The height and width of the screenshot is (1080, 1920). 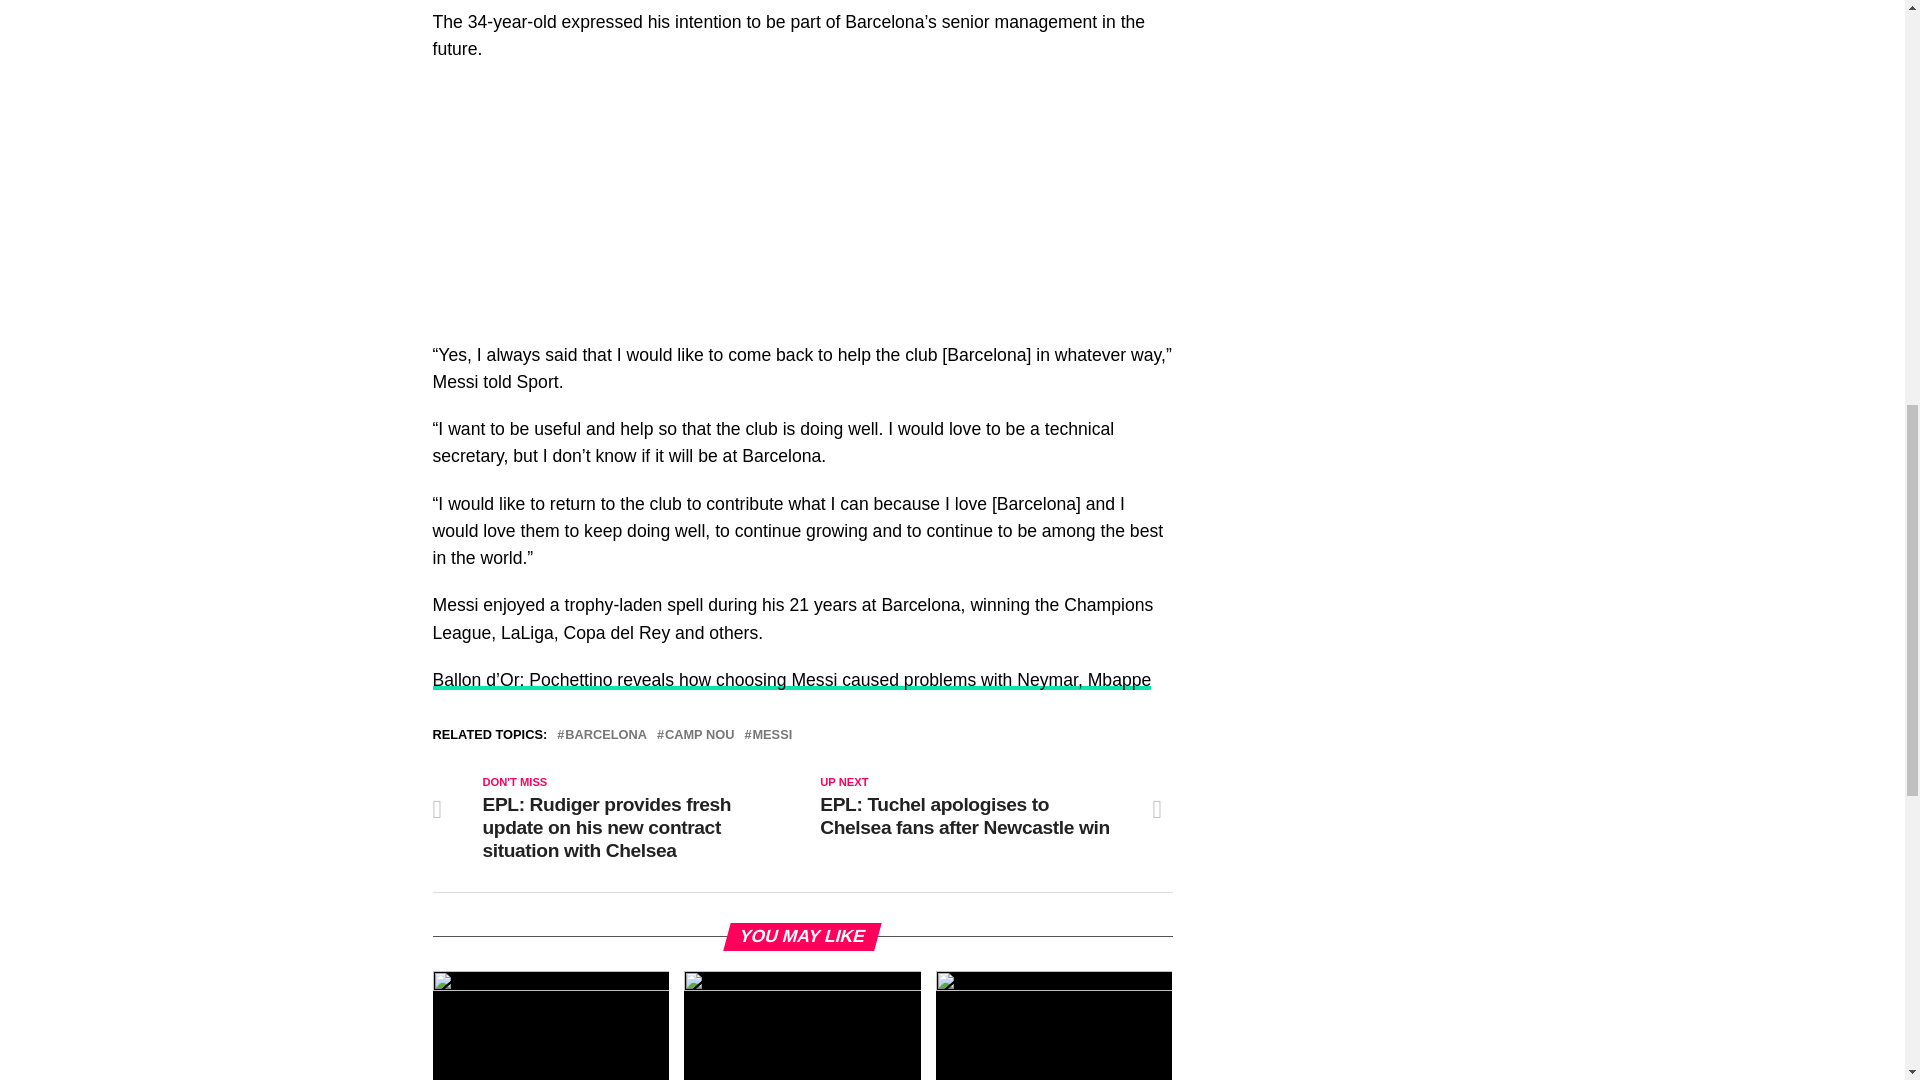 I want to click on MESSI, so click(x=772, y=735).